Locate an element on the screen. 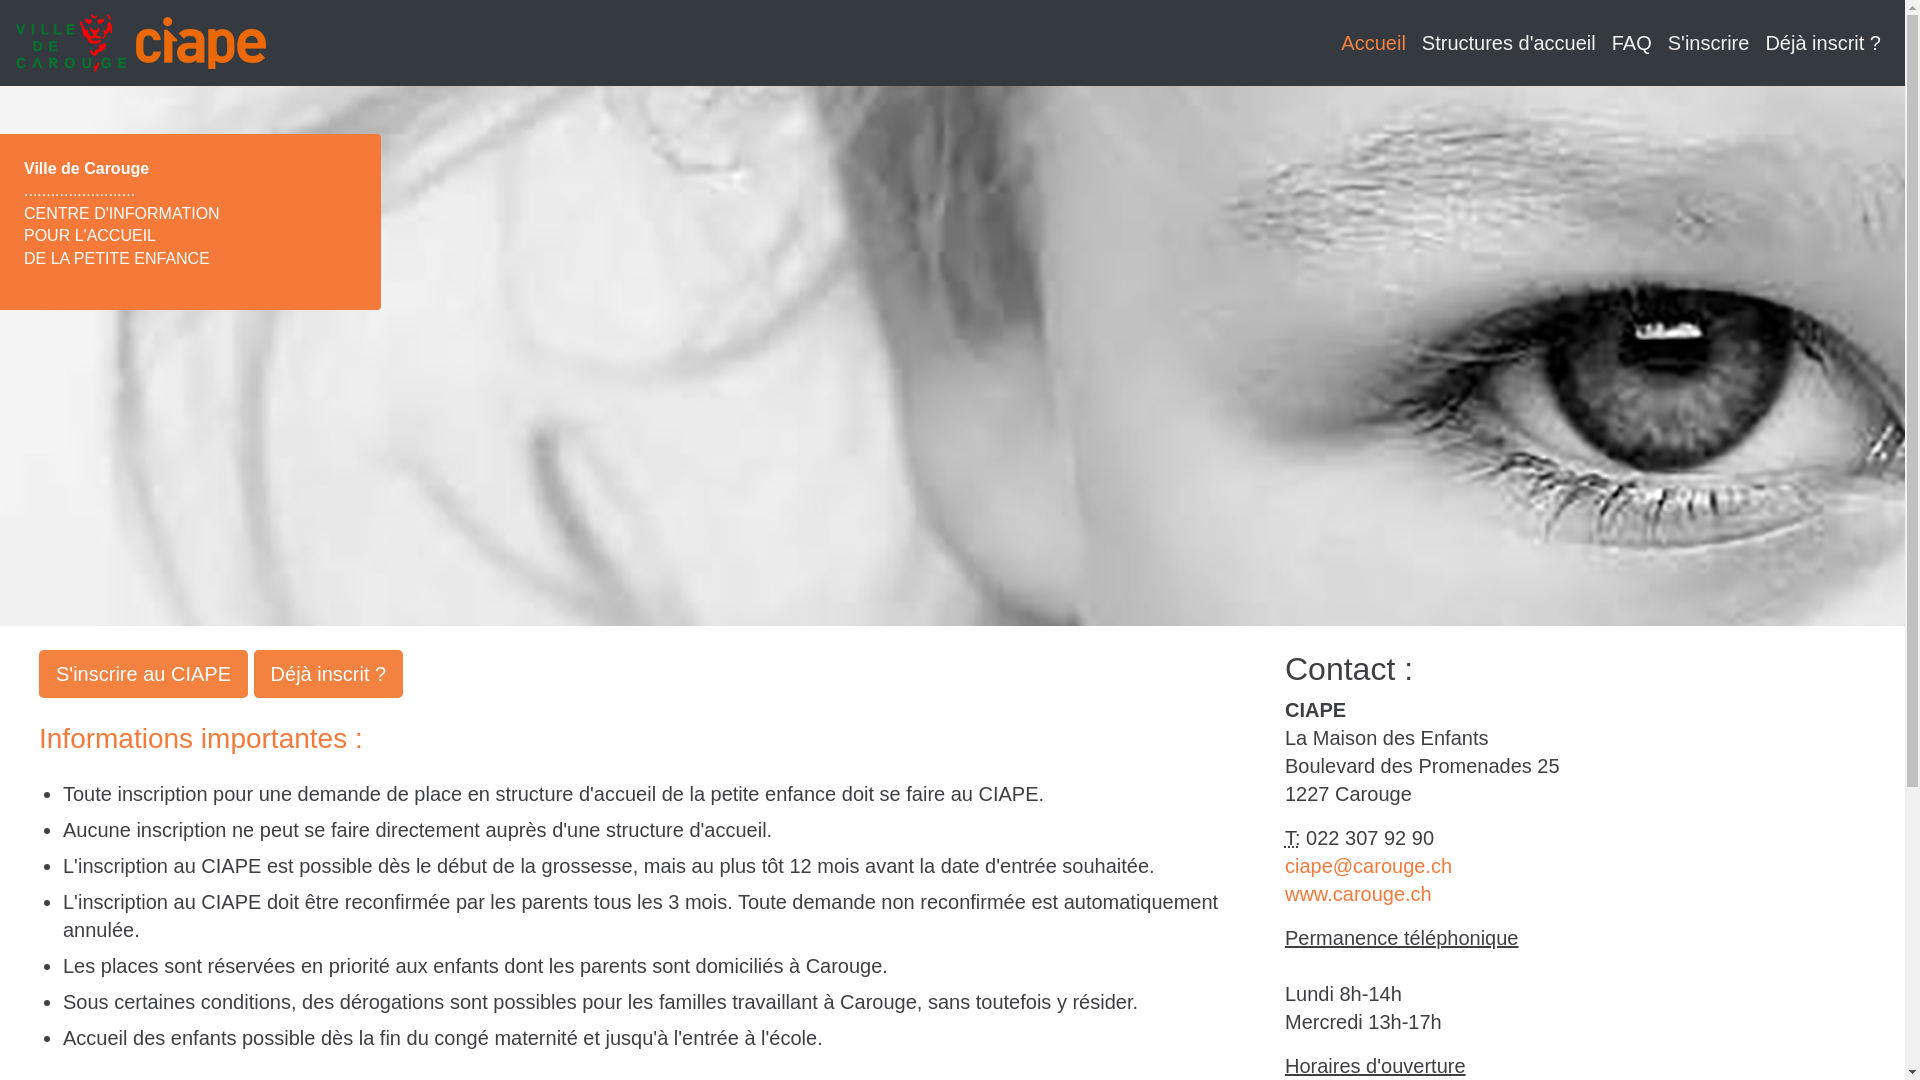  ciape@carouge.ch is located at coordinates (1368, 866).